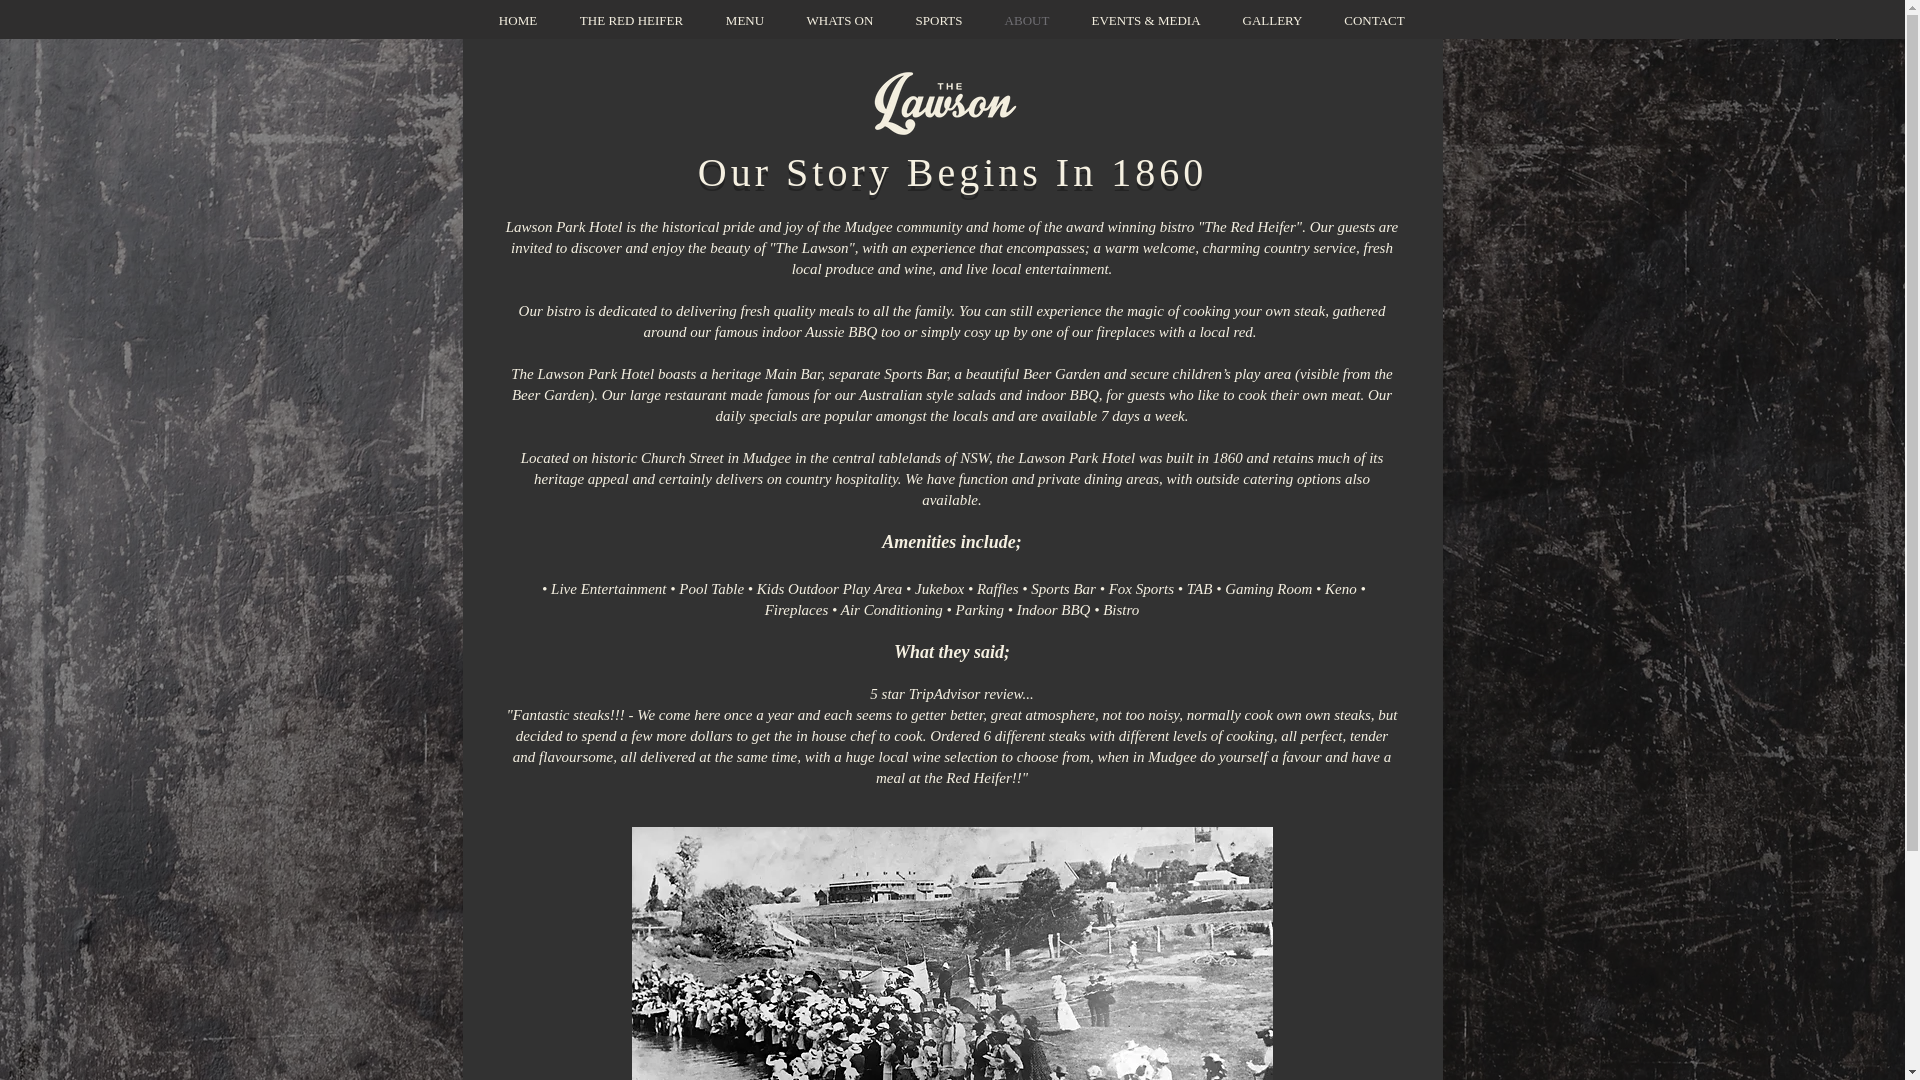 The height and width of the screenshot is (1080, 1920). What do you see at coordinates (938, 21) in the screenshot?
I see `SPORTS` at bounding box center [938, 21].